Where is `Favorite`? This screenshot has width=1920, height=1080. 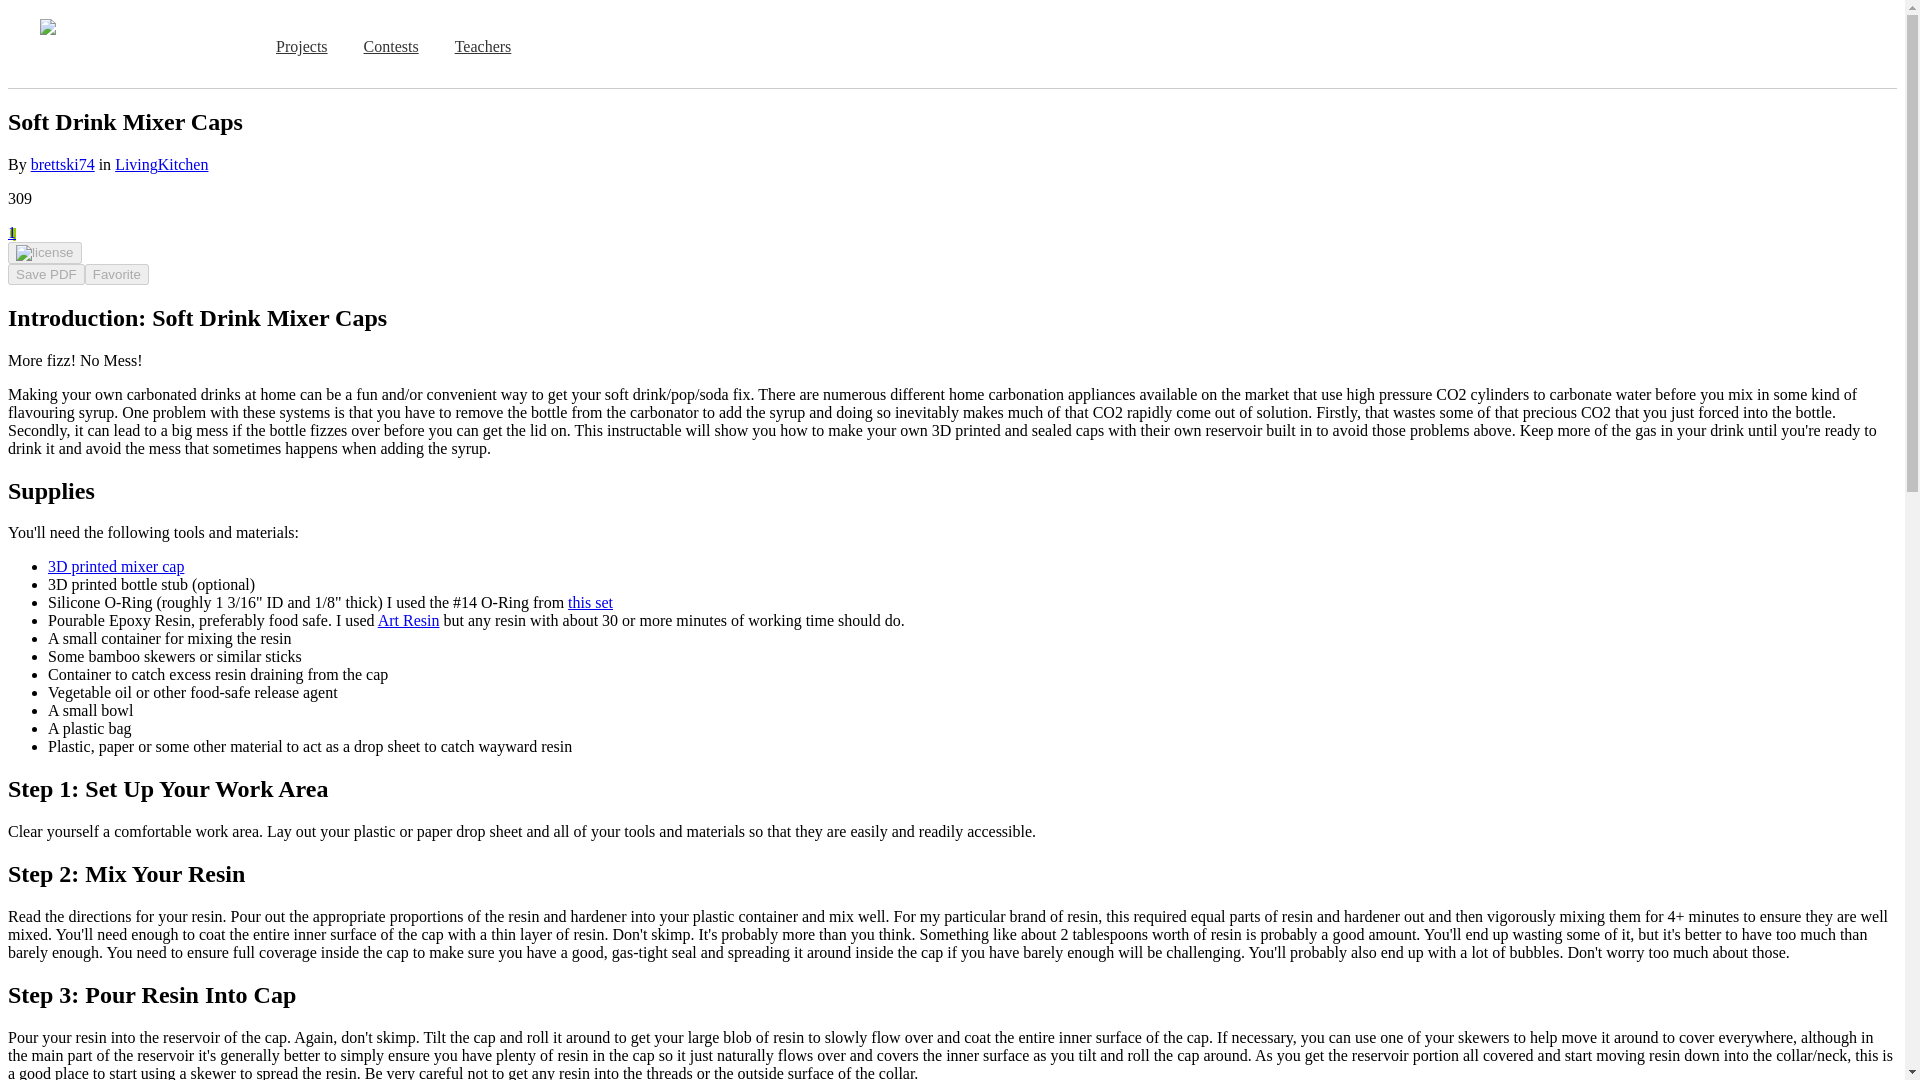 Favorite is located at coordinates (116, 274).